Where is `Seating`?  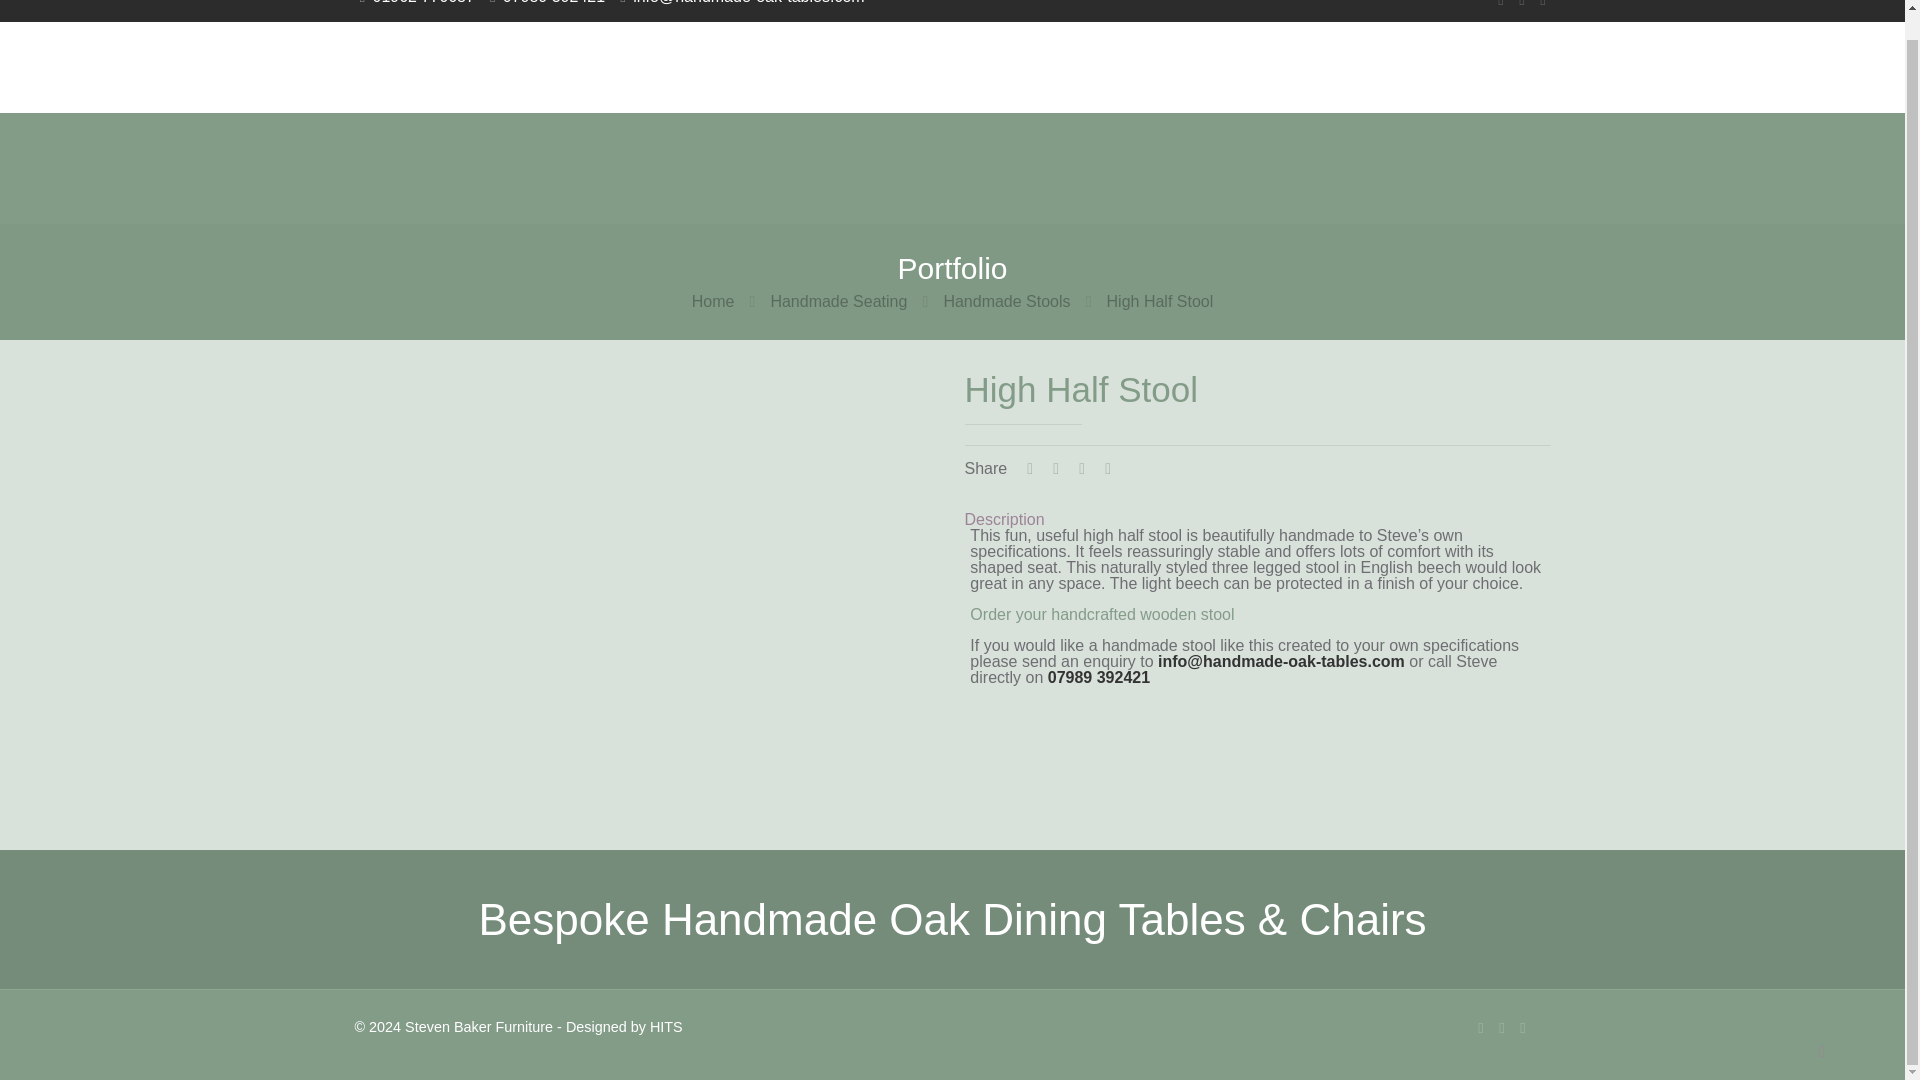
Seating is located at coordinates (818, 66).